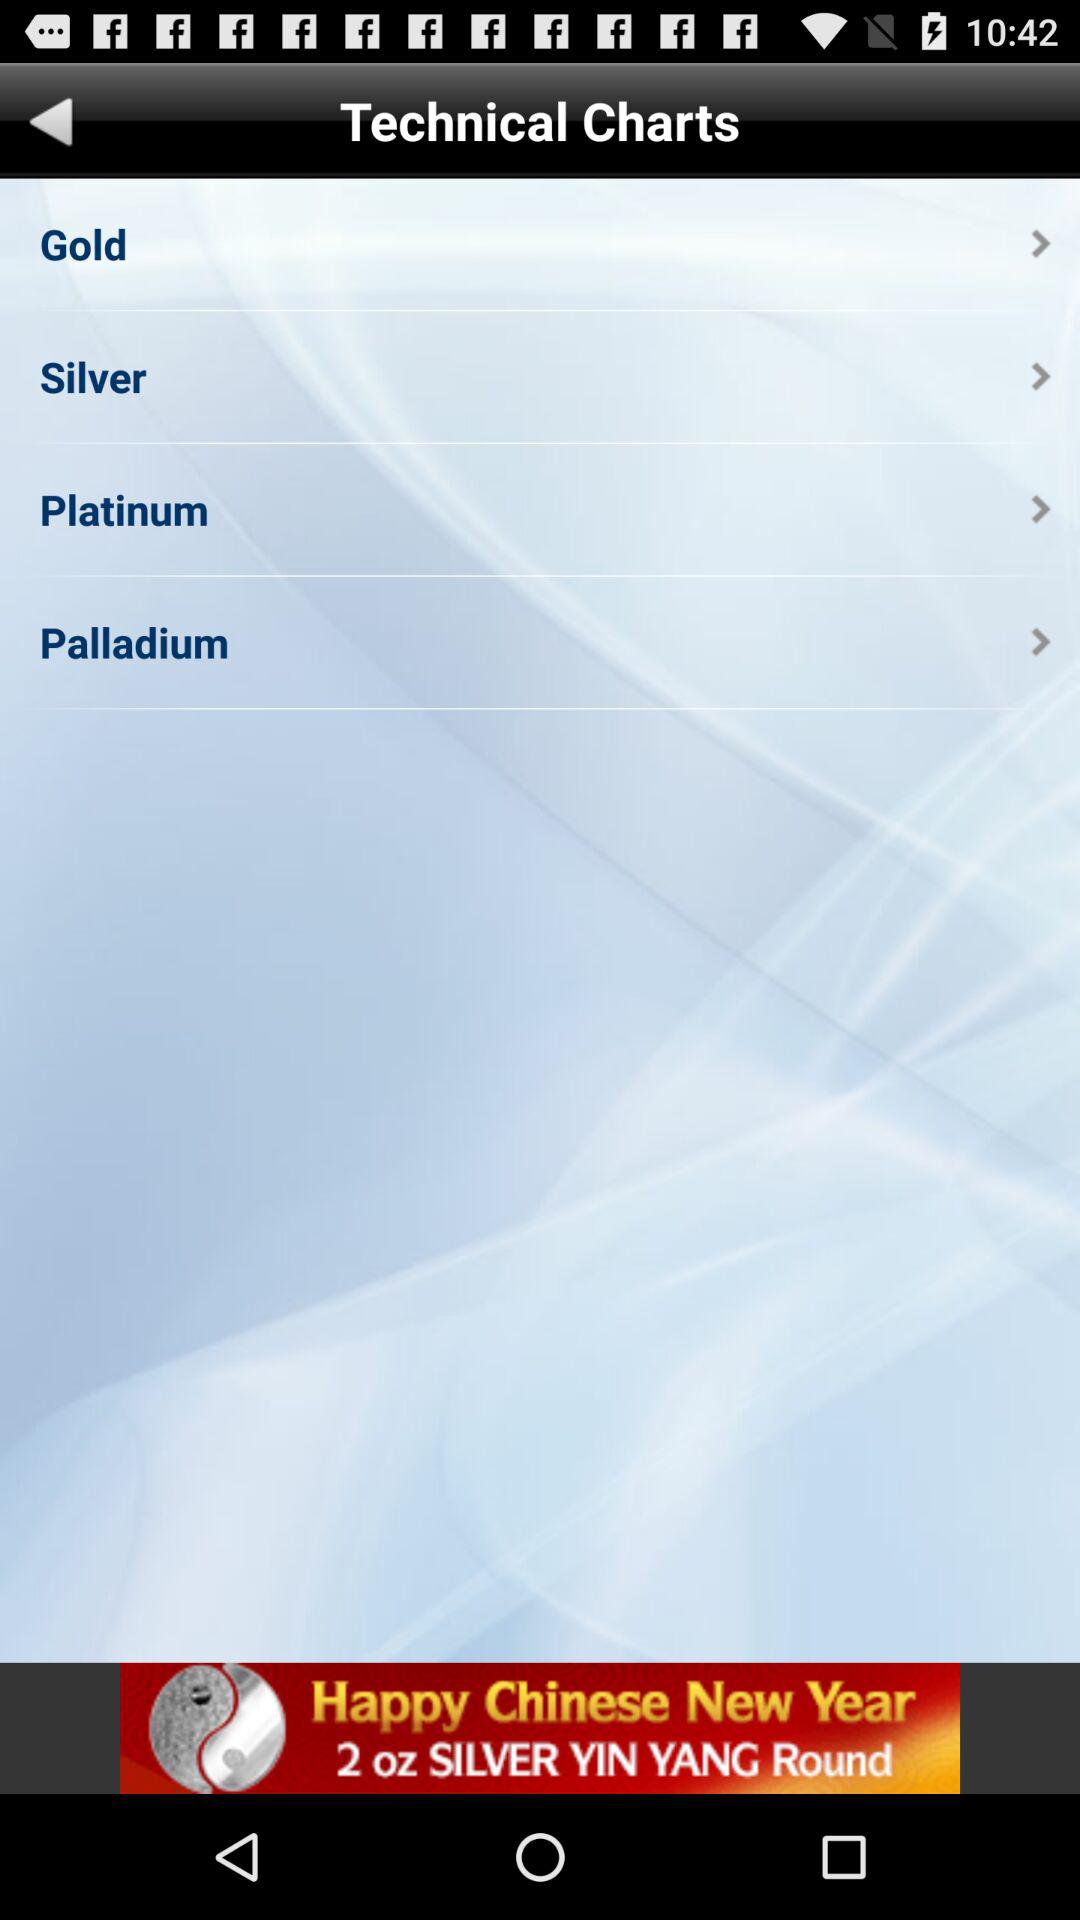  Describe the element at coordinates (52, 126) in the screenshot. I see `go to previous` at that location.